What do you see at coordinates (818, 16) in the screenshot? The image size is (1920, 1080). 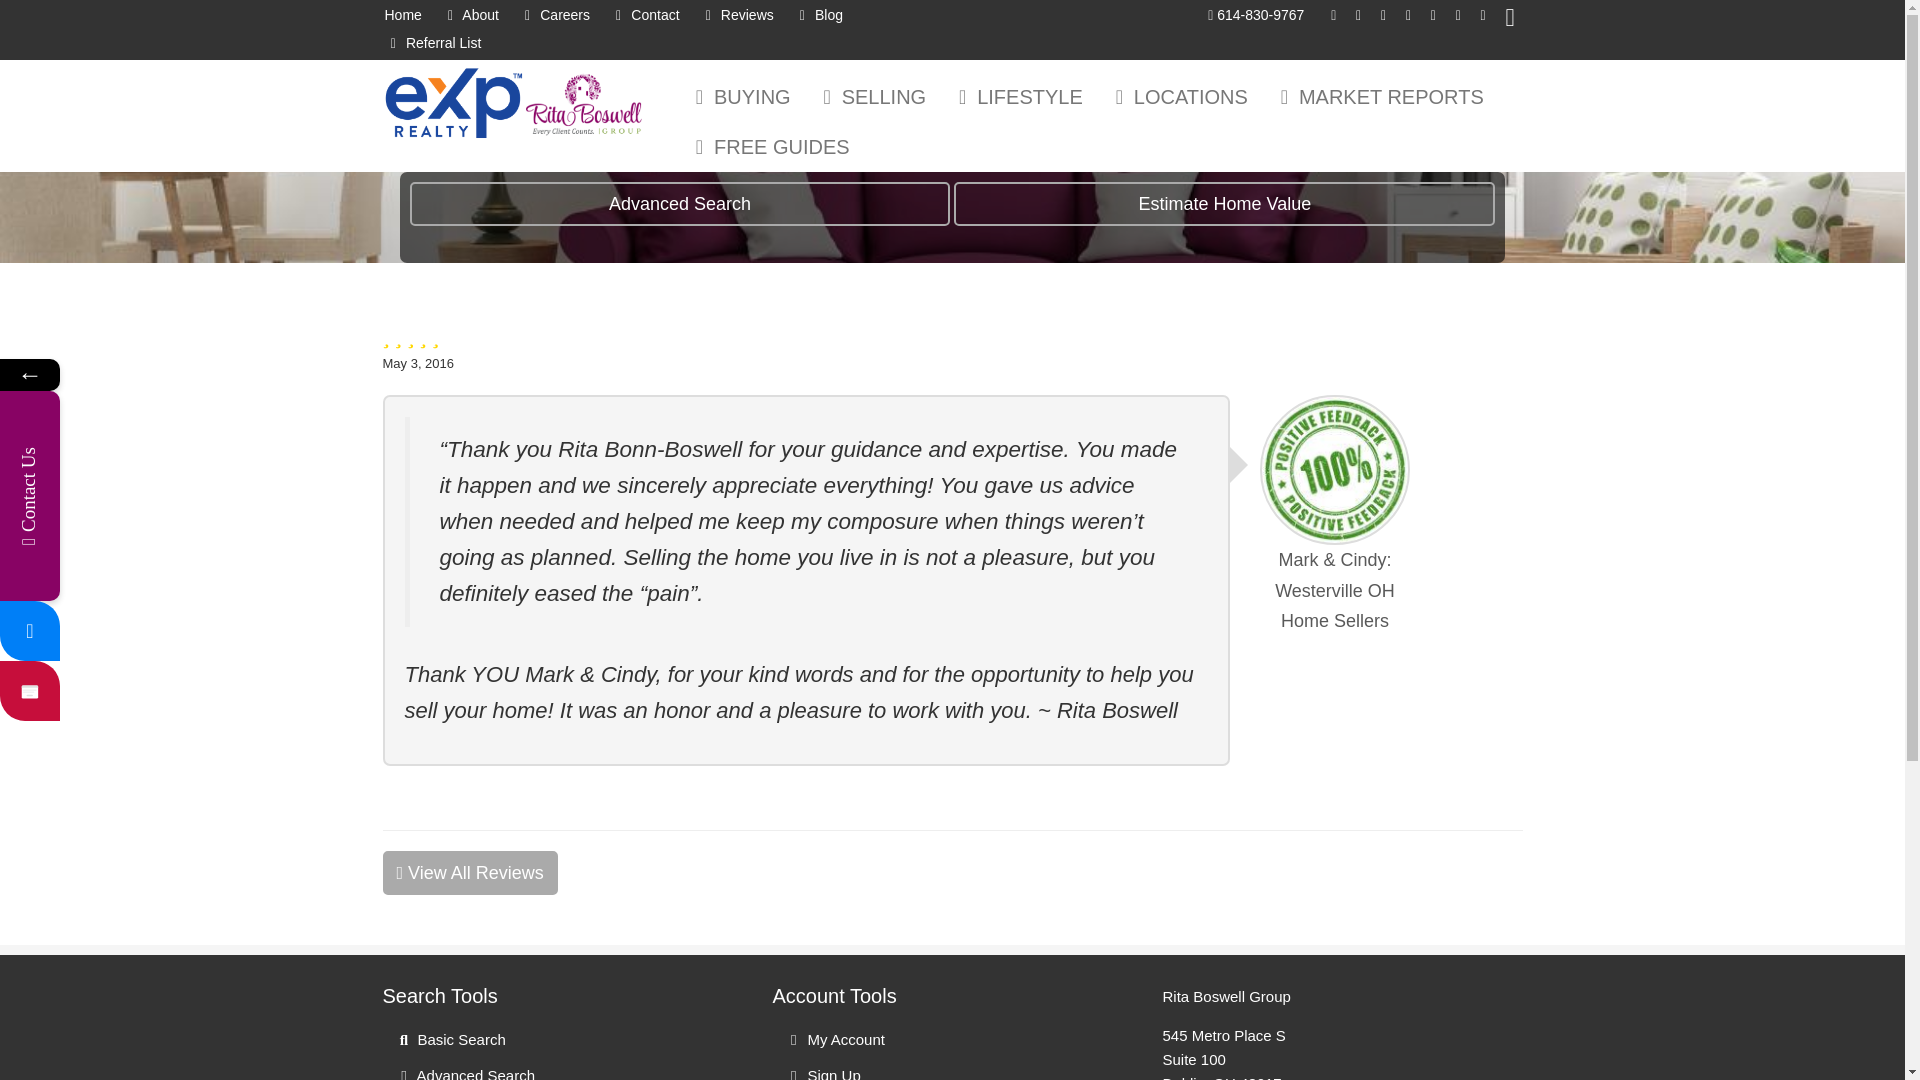 I see `Blog` at bounding box center [818, 16].